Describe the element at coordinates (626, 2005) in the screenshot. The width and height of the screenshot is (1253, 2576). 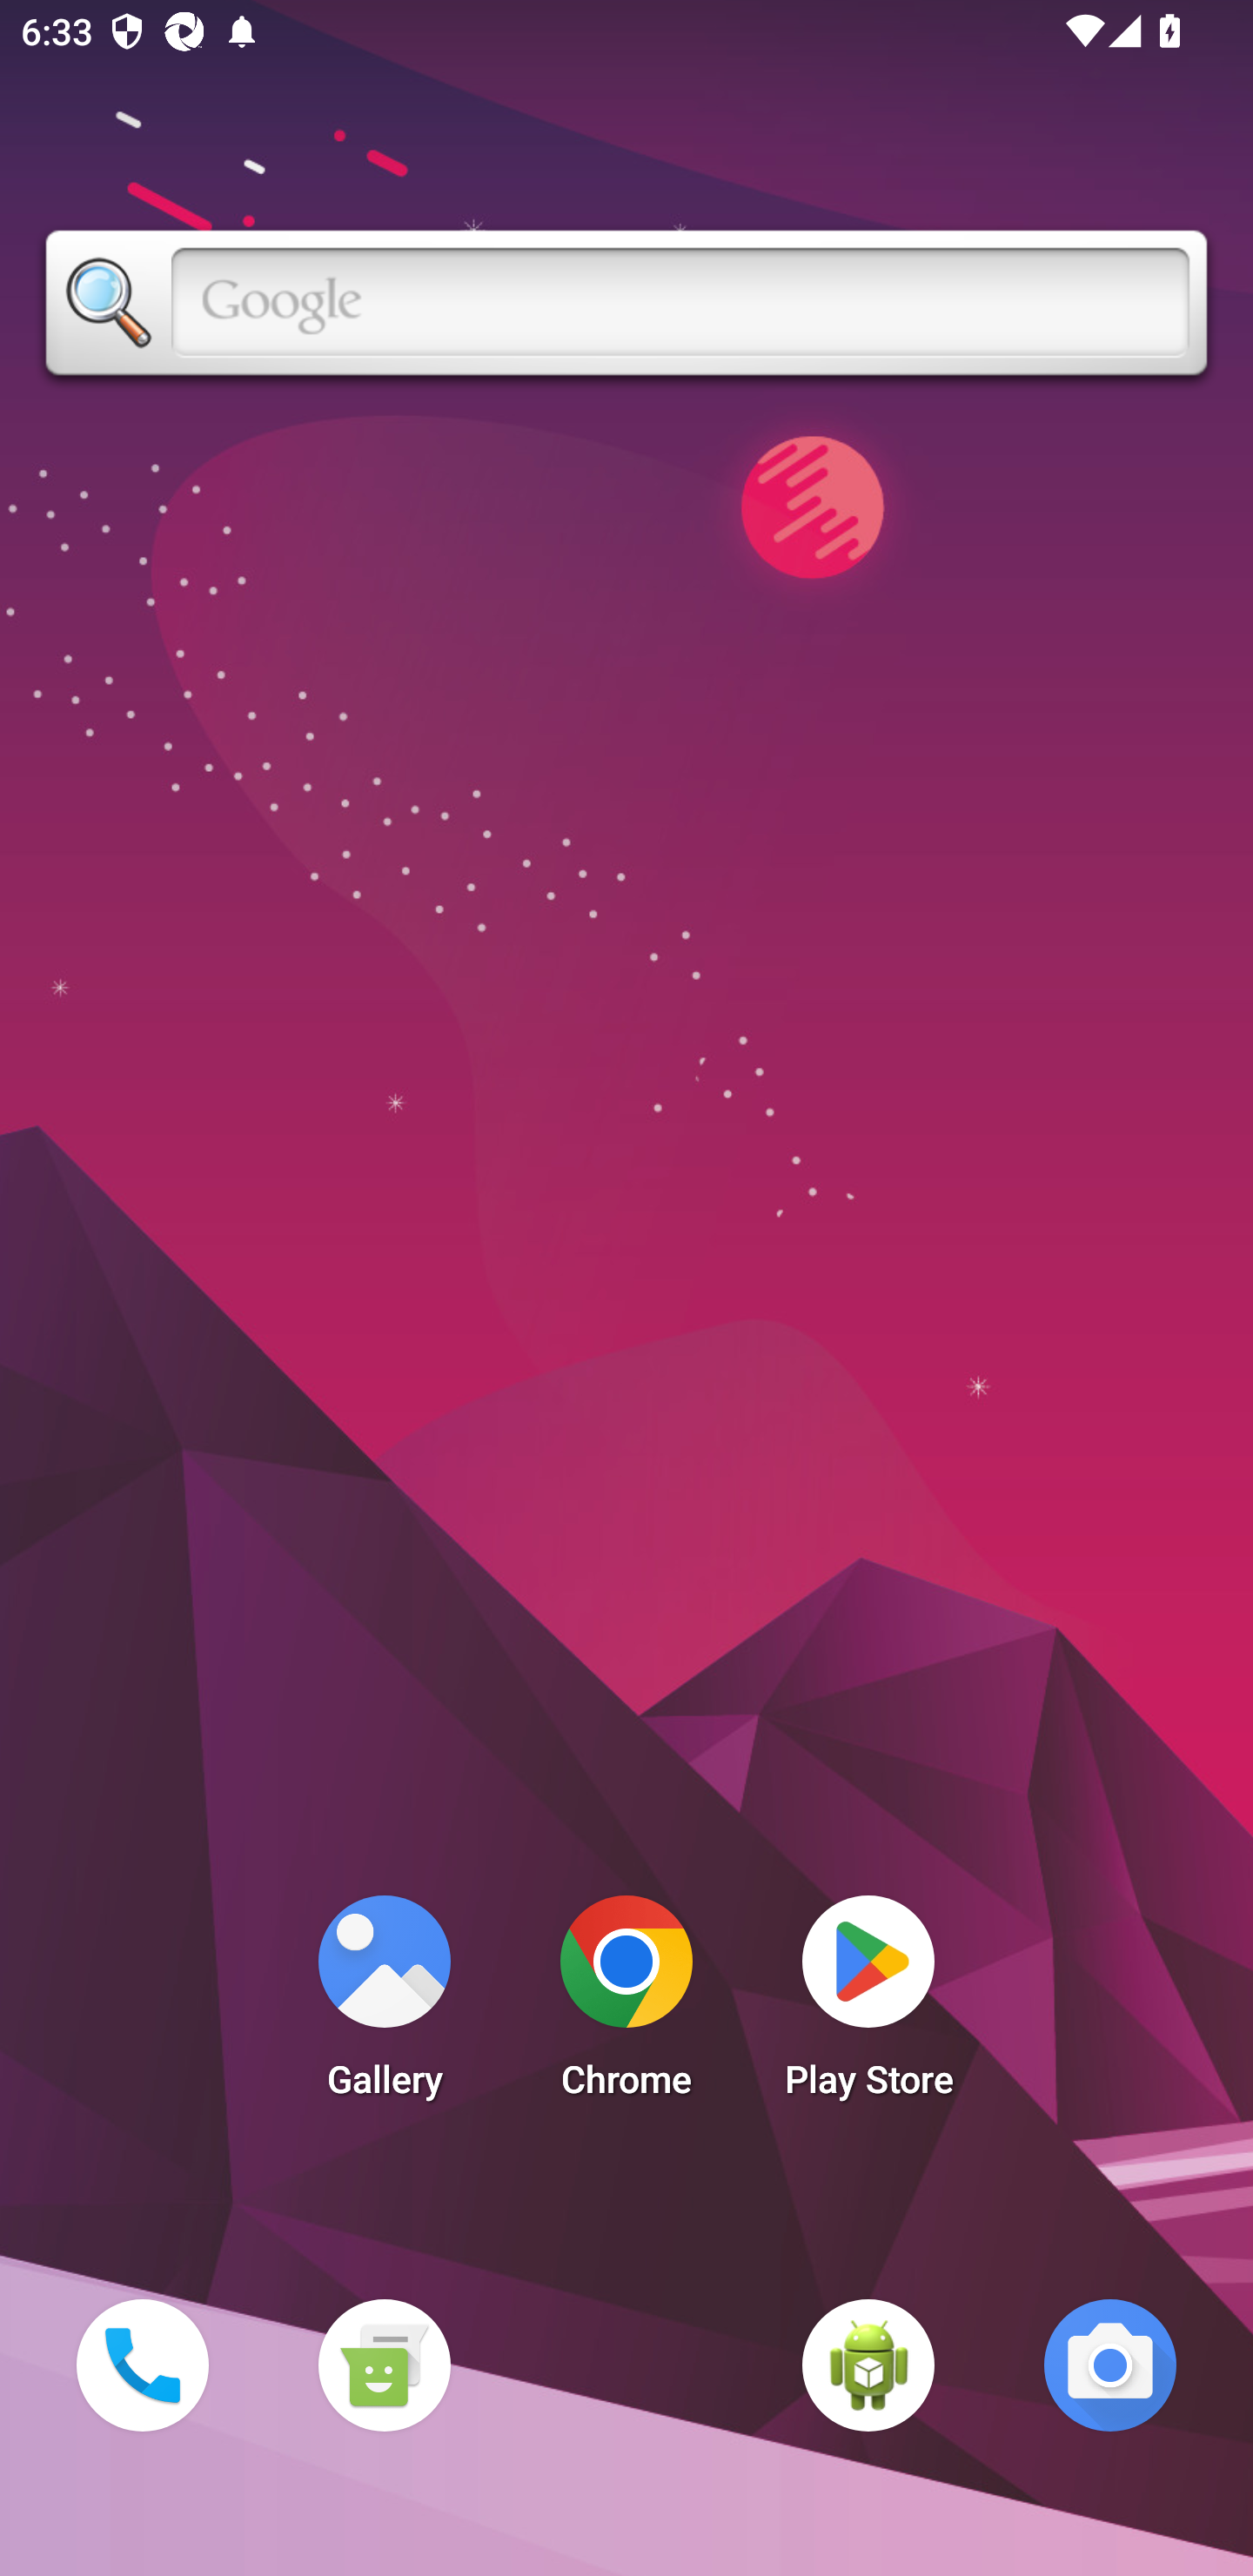
I see `Chrome` at that location.